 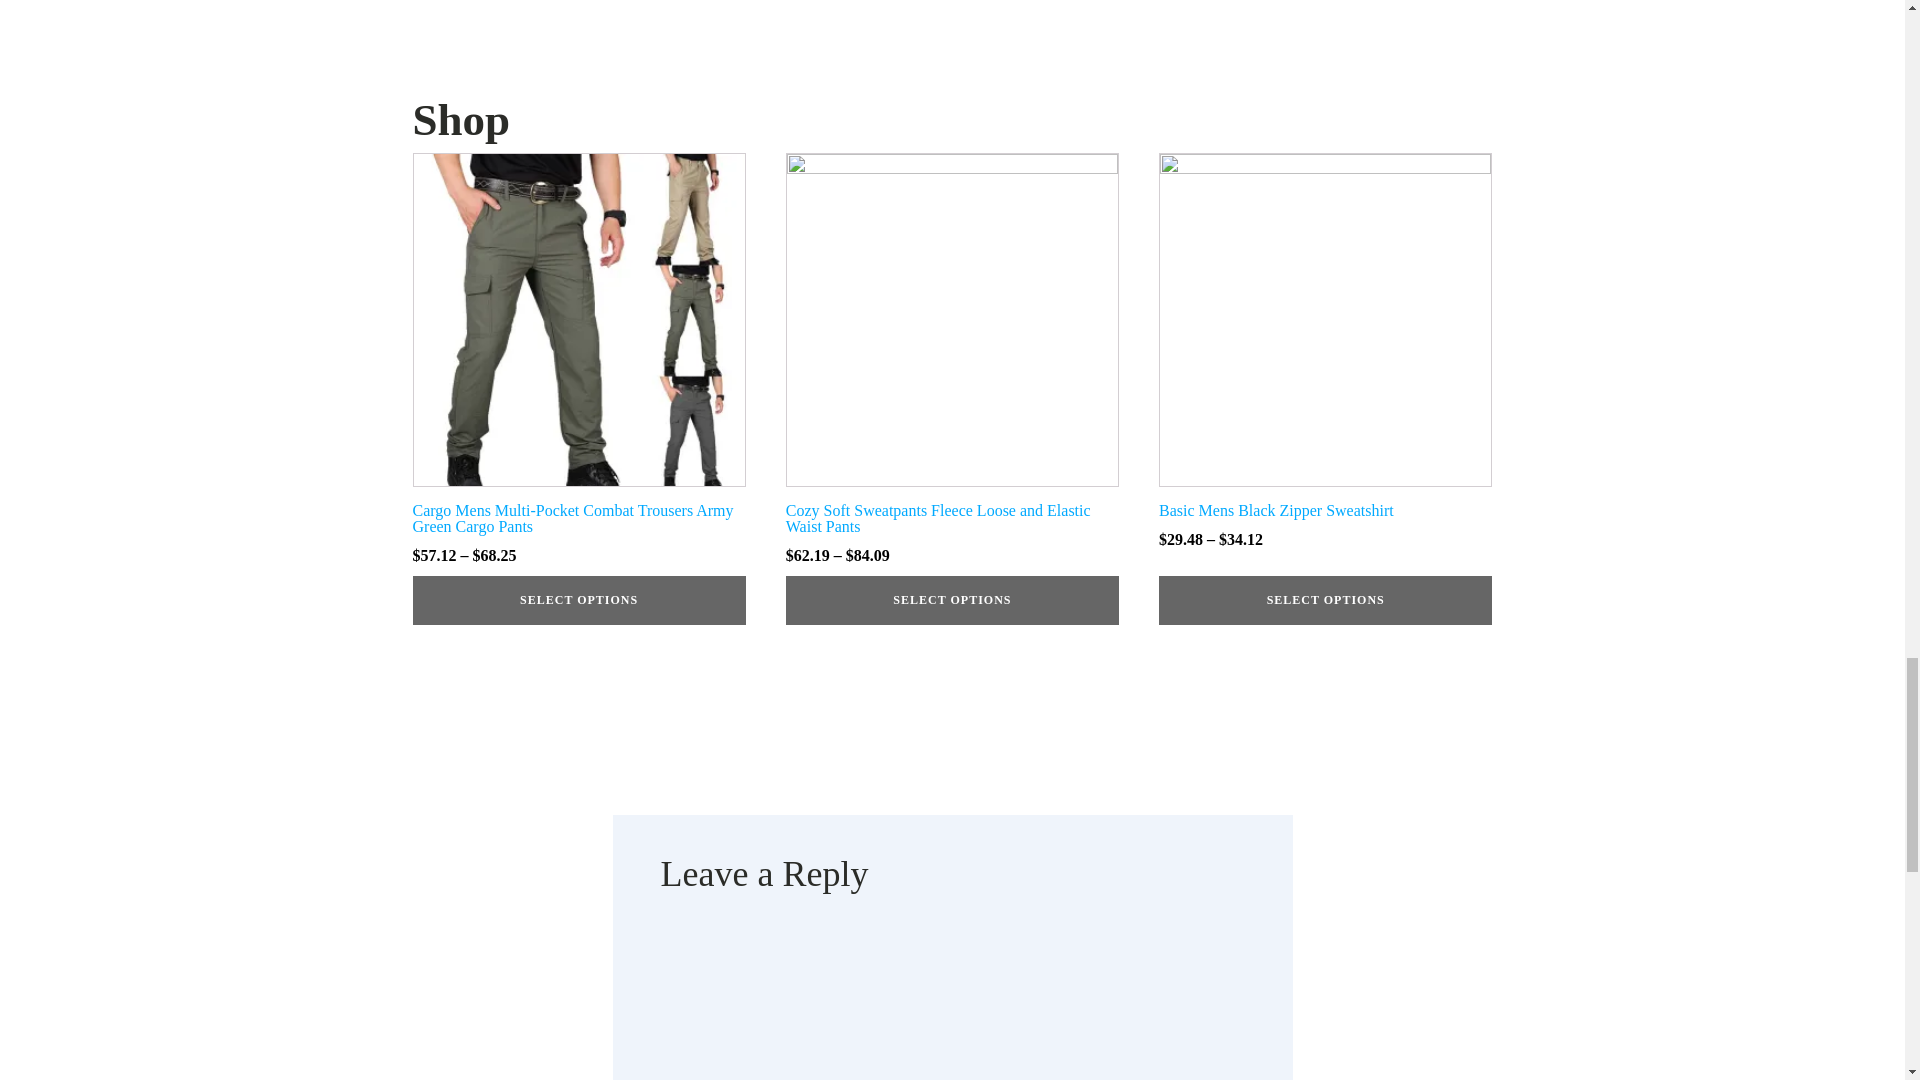 What do you see at coordinates (952, 1004) in the screenshot?
I see `Comment Form` at bounding box center [952, 1004].